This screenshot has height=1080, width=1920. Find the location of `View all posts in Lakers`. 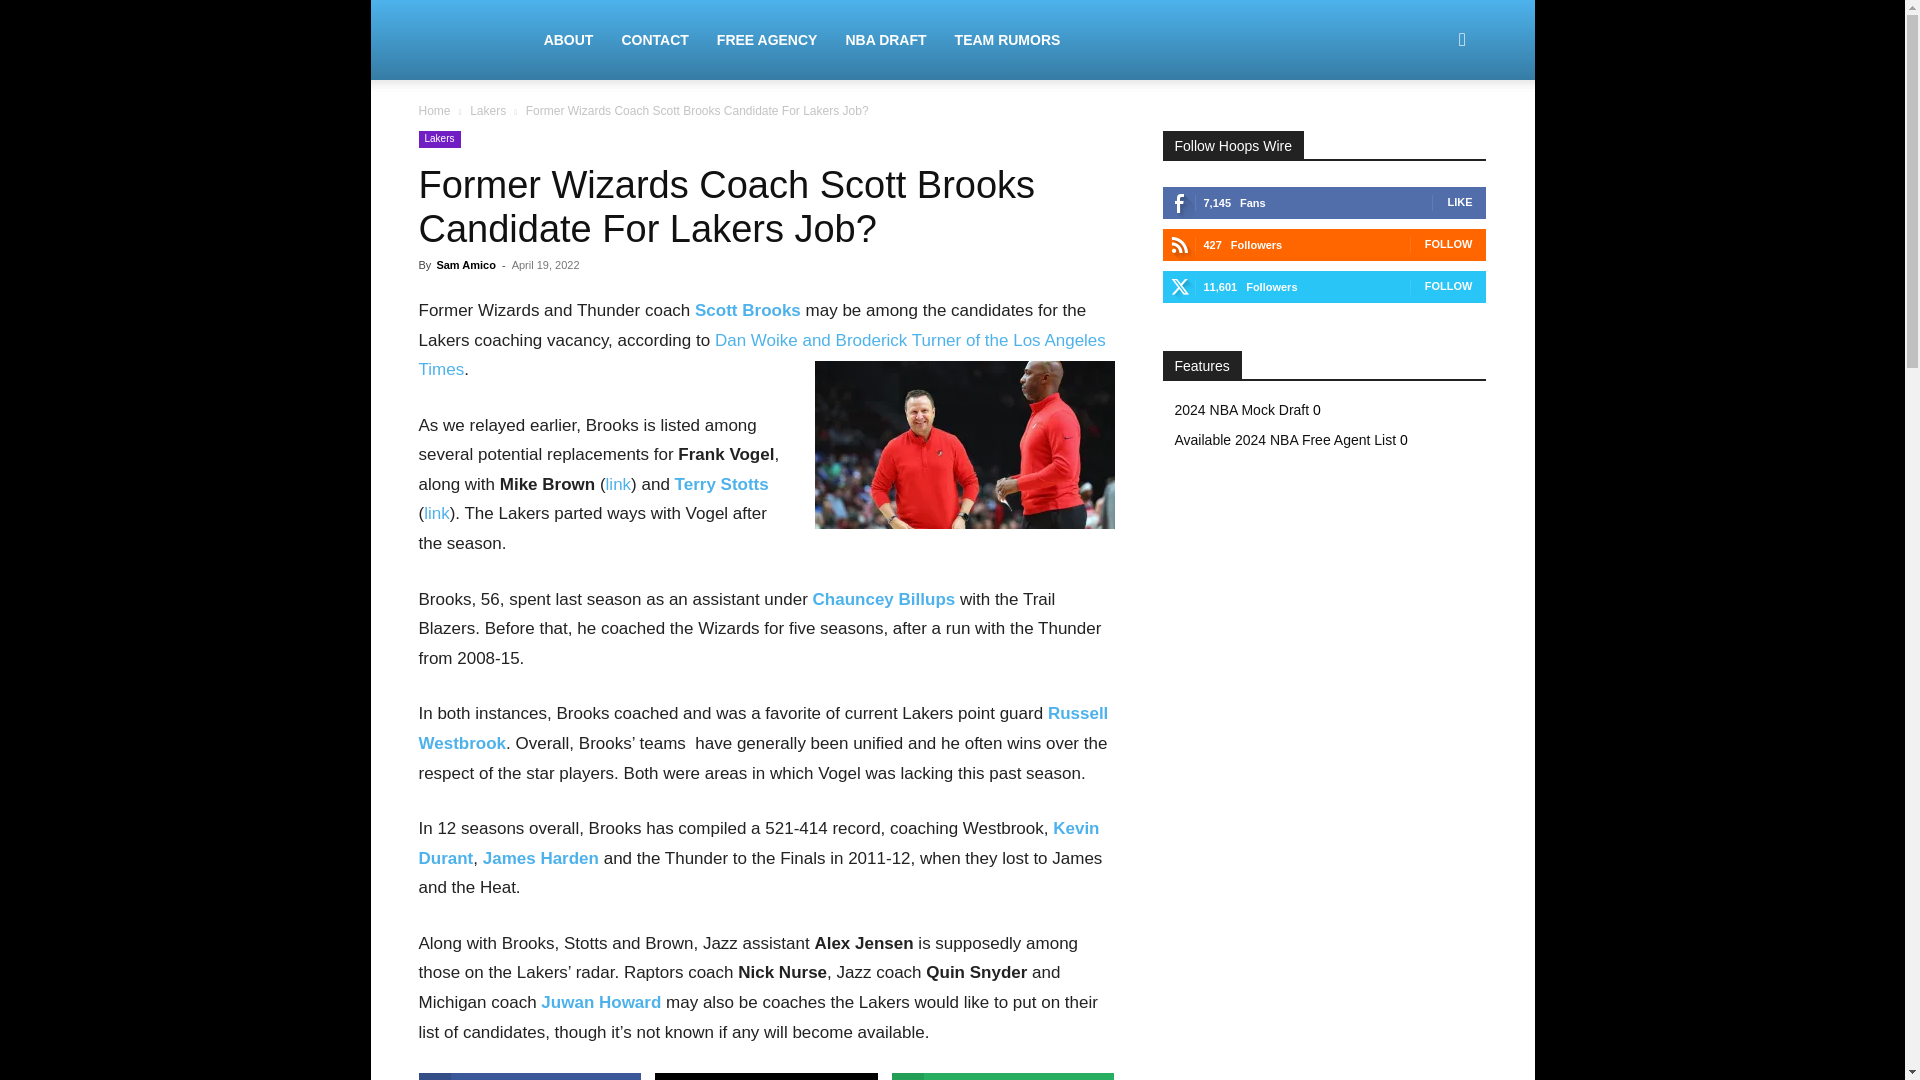

View all posts in Lakers is located at coordinates (488, 110).